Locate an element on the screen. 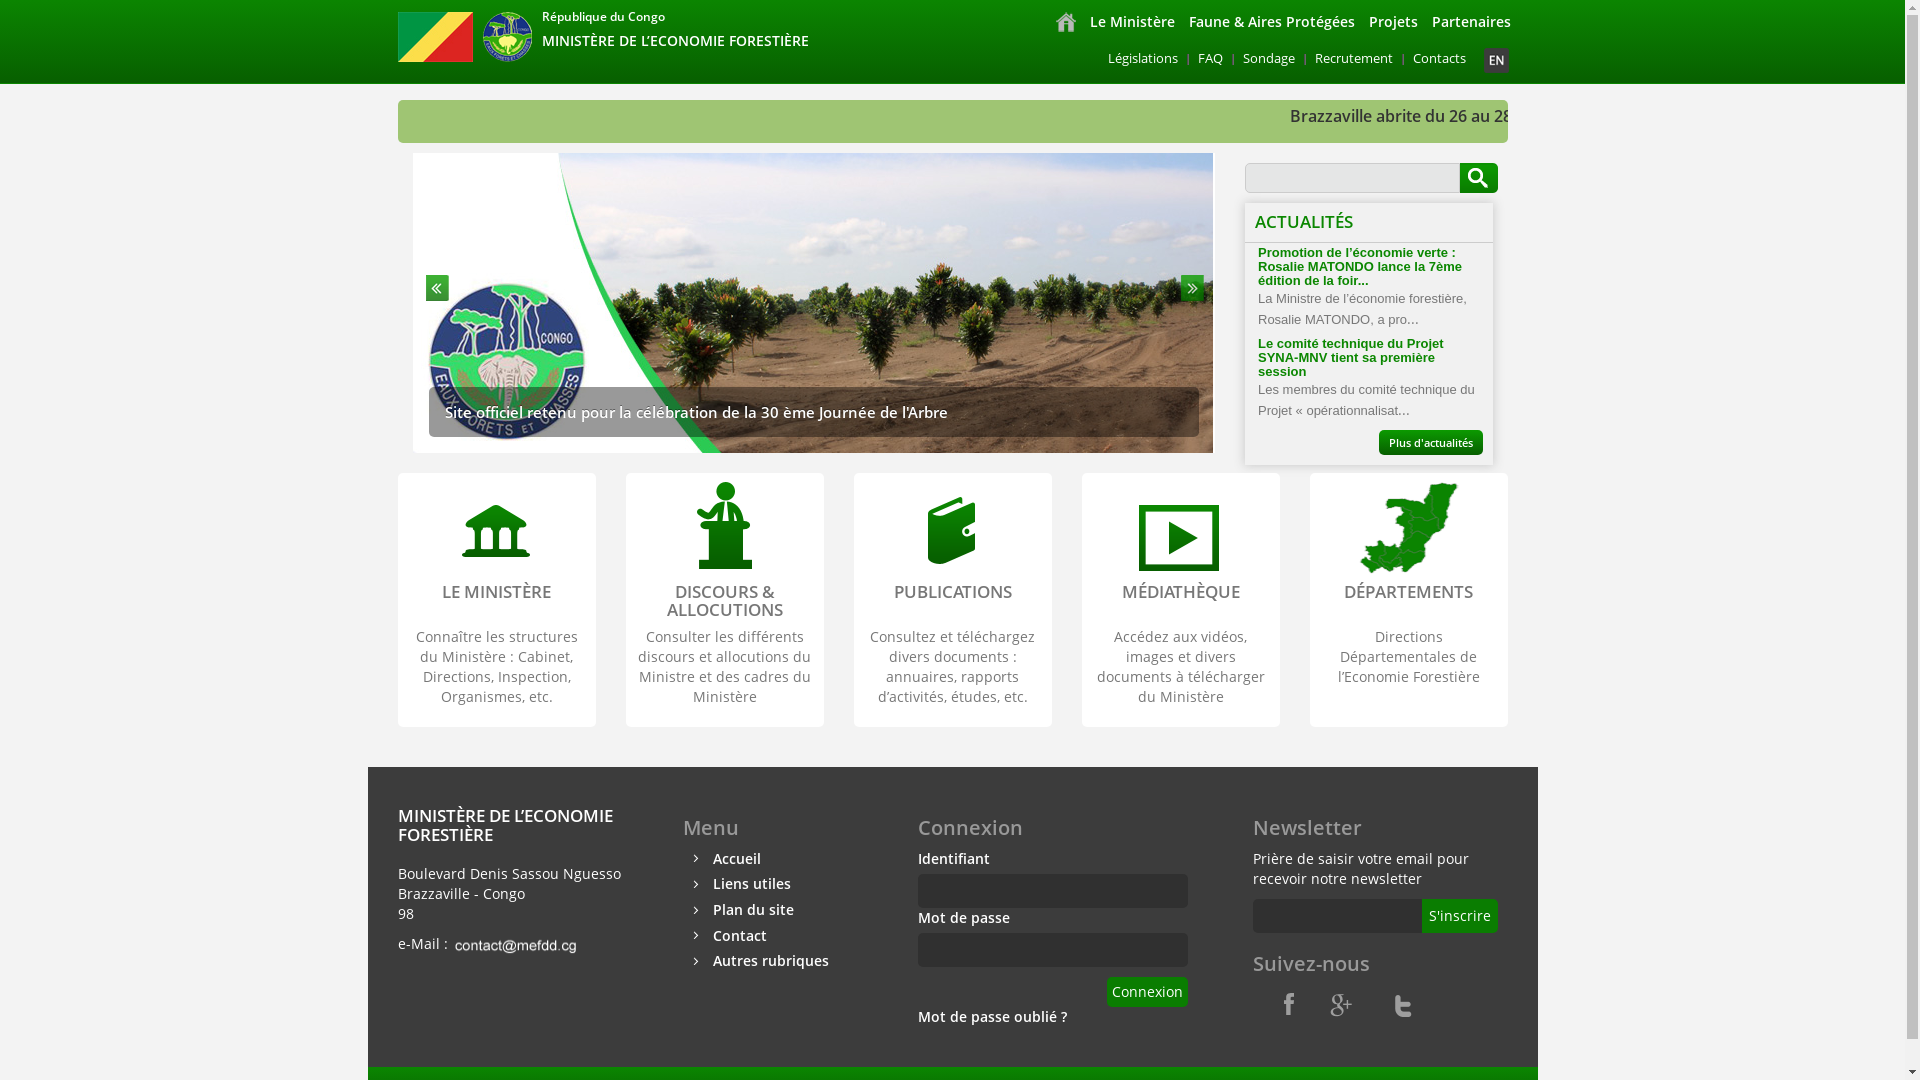  Next is located at coordinates (1192, 288).